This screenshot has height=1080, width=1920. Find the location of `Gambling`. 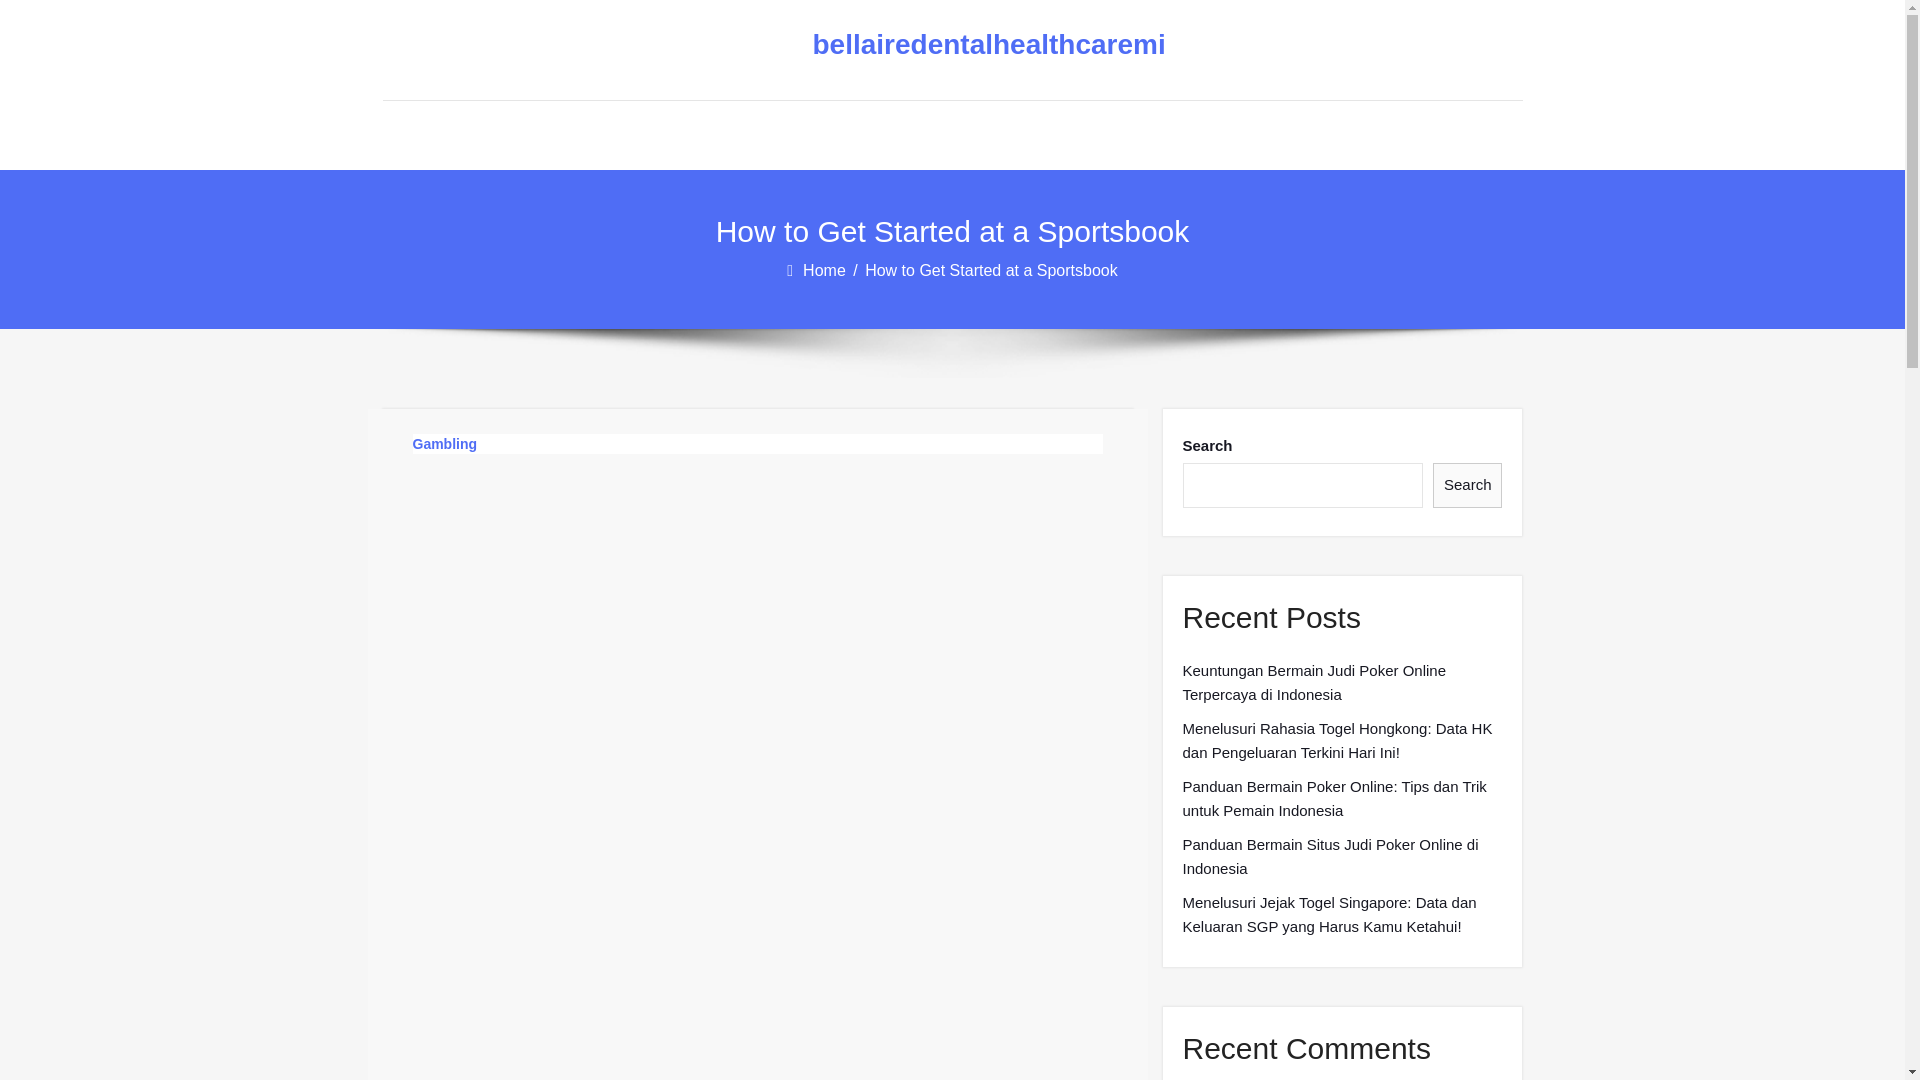

Gambling is located at coordinates (444, 444).